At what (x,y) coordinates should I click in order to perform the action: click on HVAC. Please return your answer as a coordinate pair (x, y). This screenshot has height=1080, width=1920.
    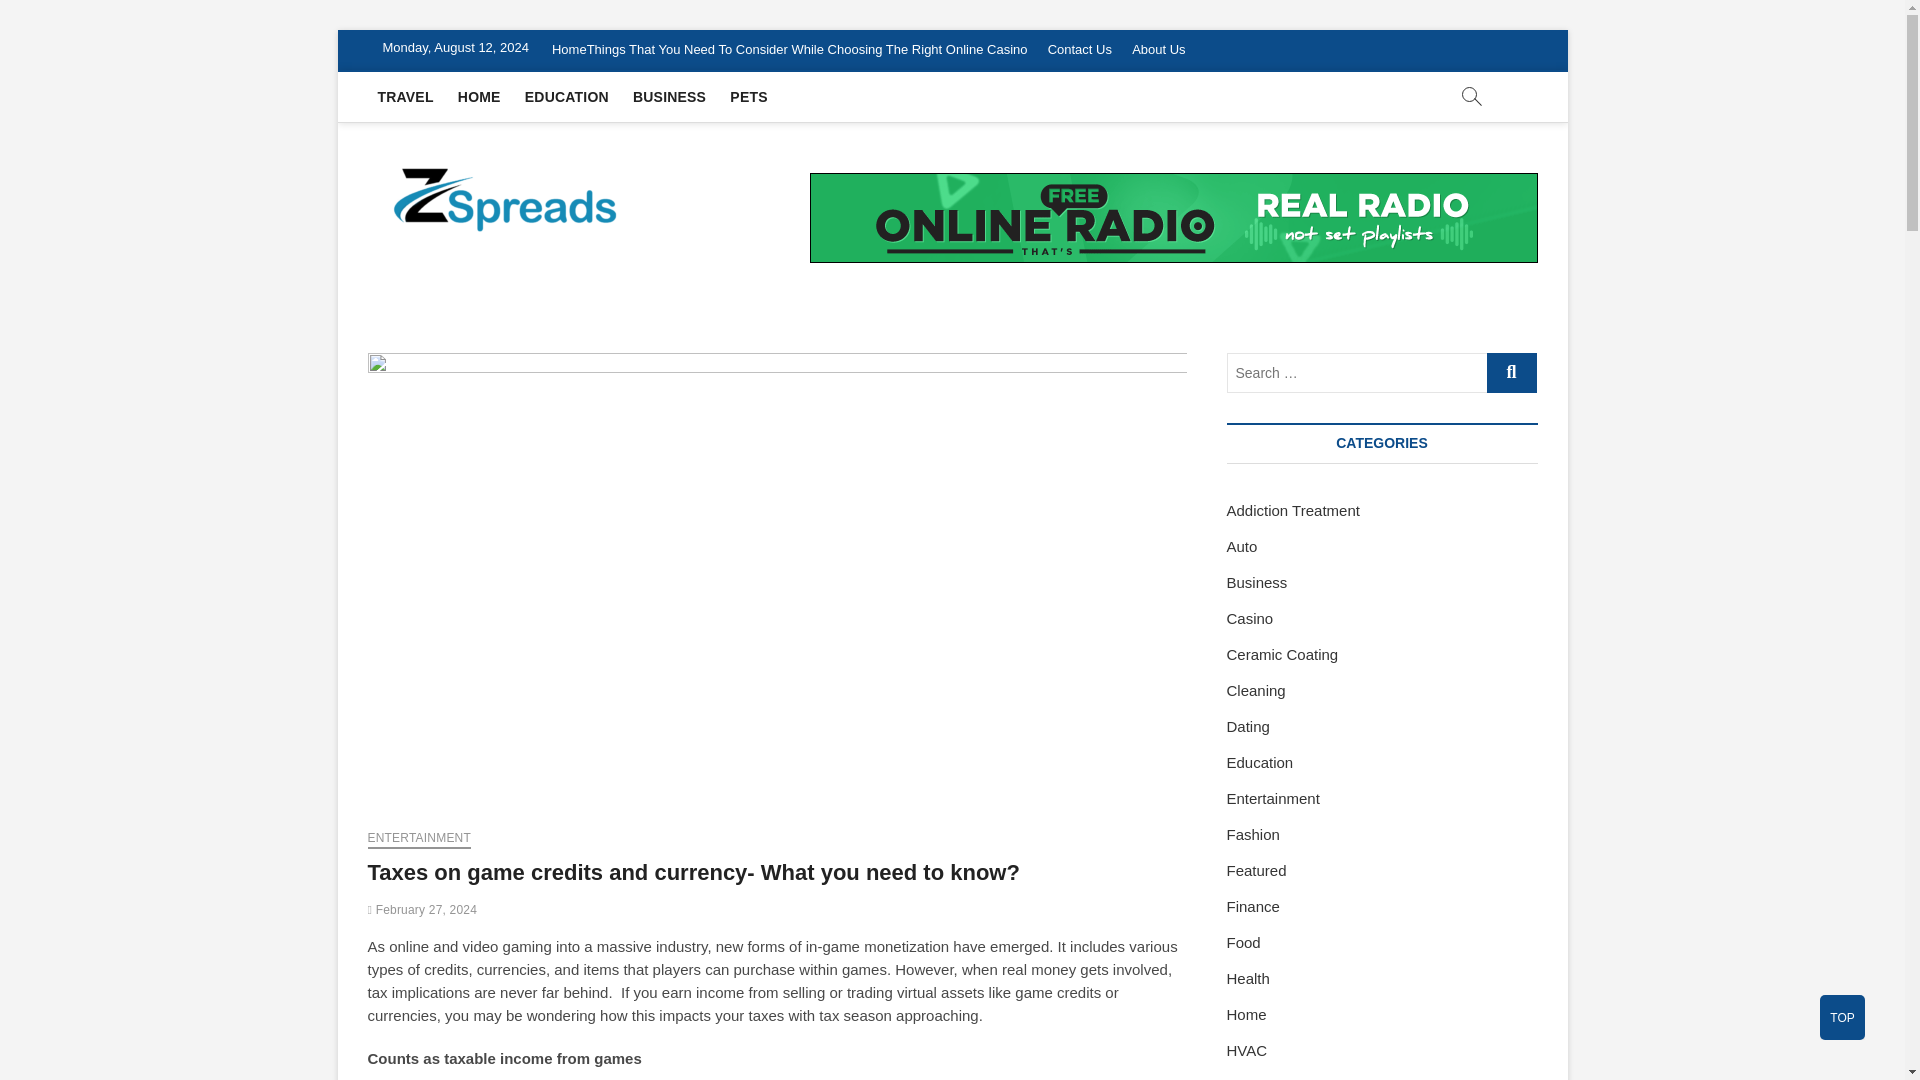
    Looking at the image, I should click on (1246, 1050).